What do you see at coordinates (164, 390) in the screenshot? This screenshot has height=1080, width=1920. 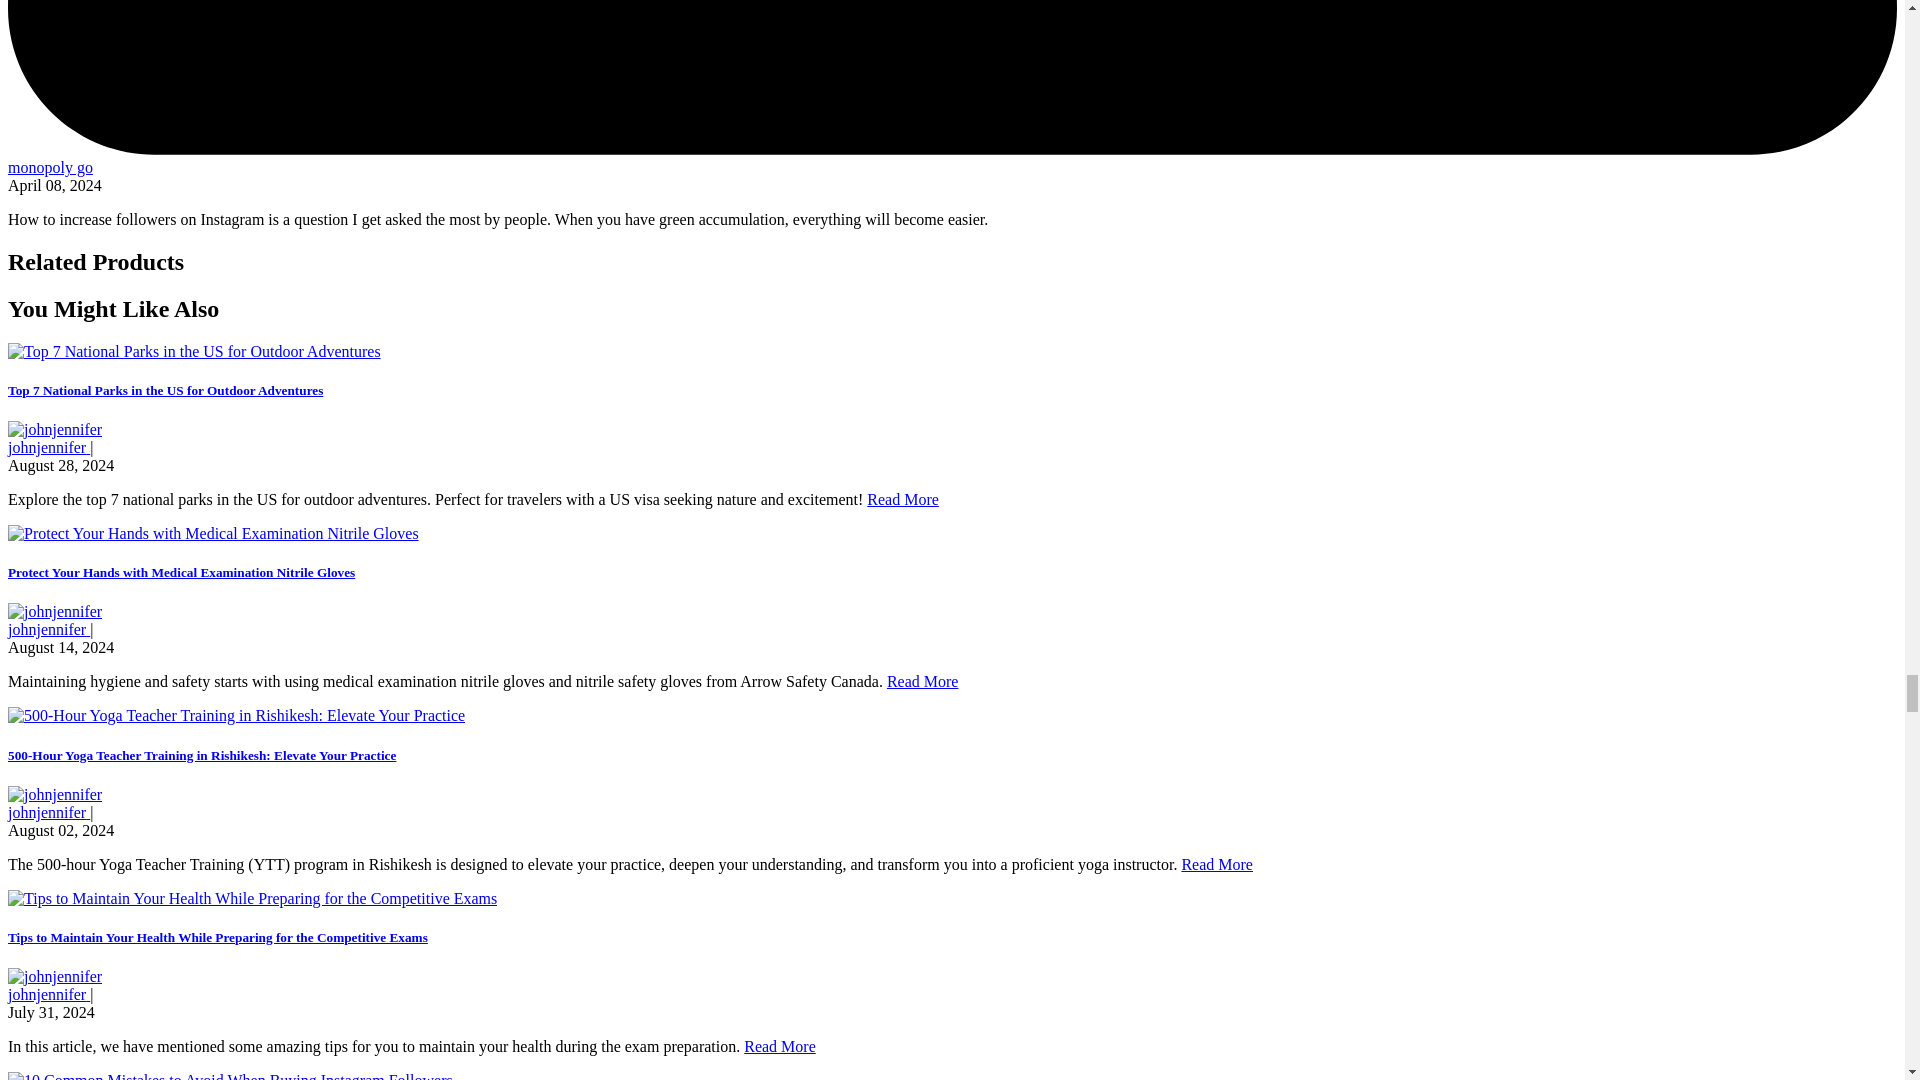 I see `Top 7 National Parks in the US for Outdoor Adventures` at bounding box center [164, 390].